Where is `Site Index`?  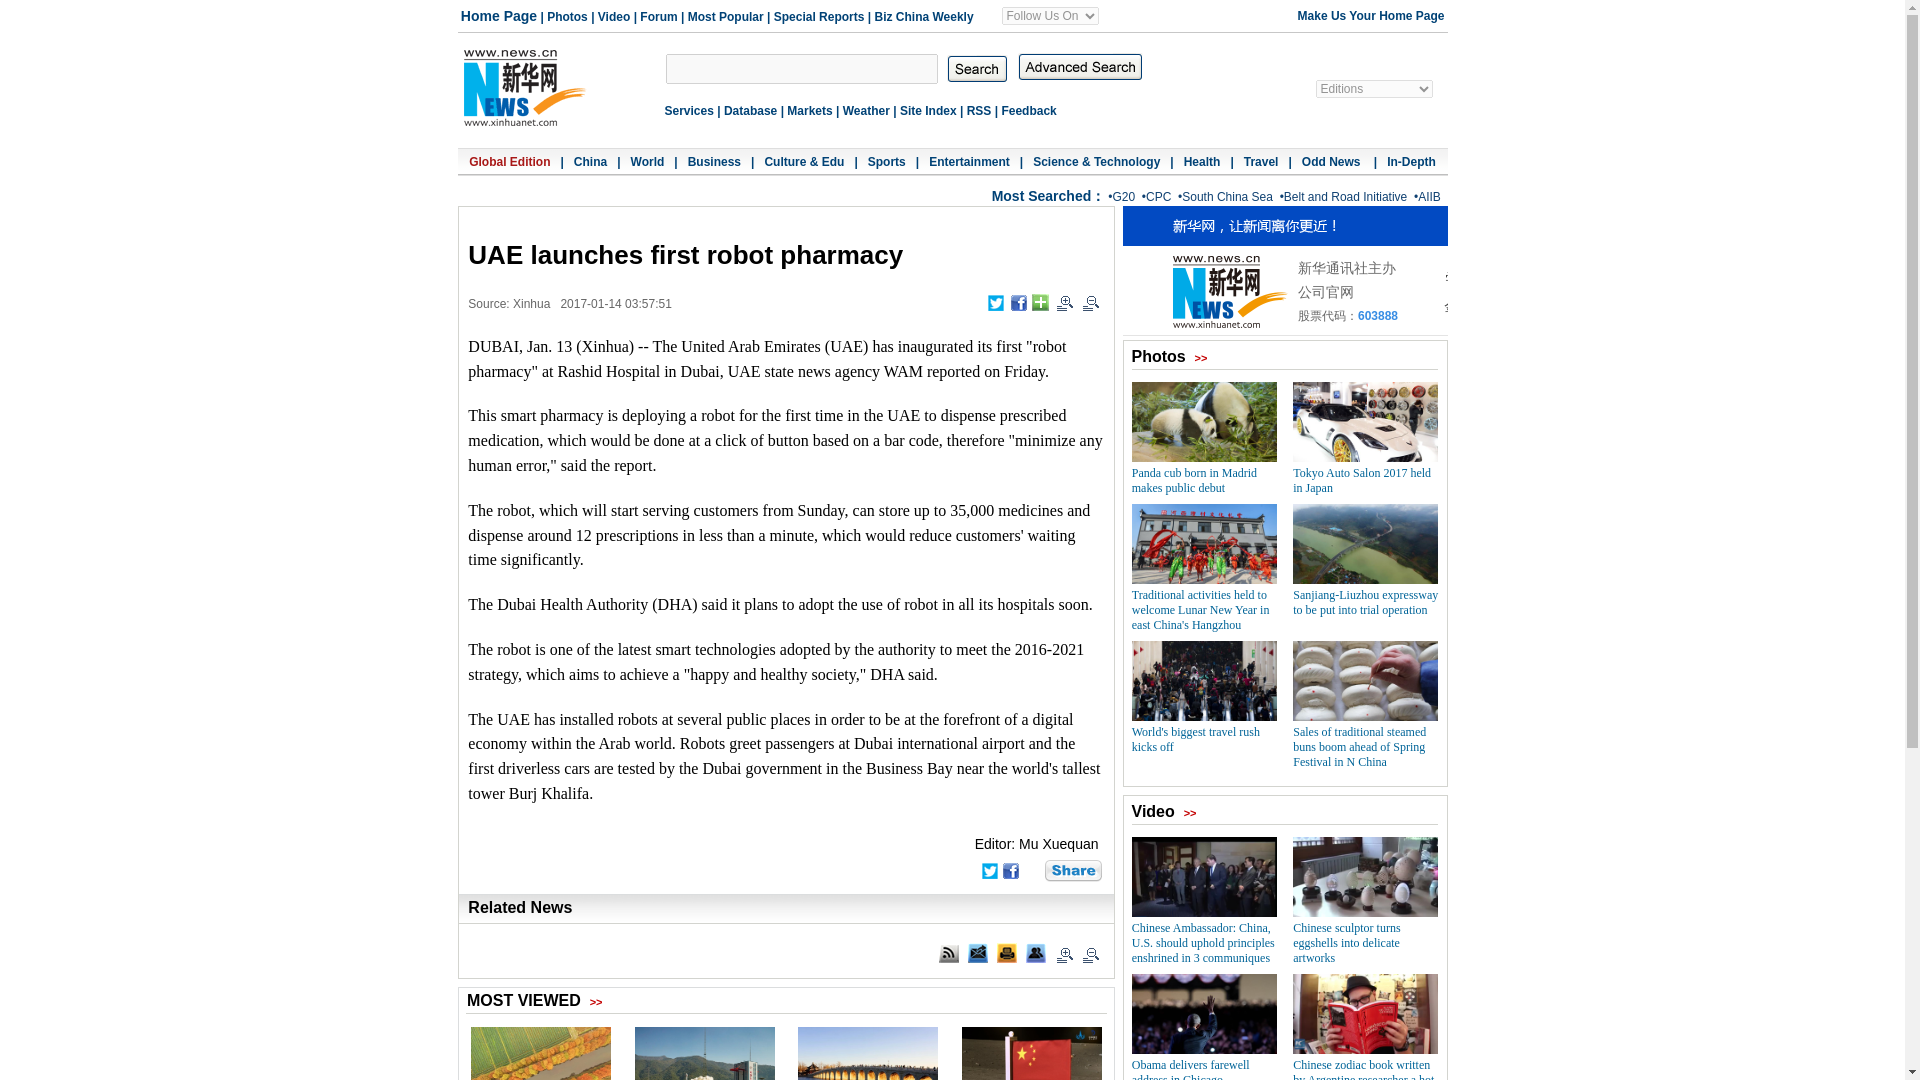 Site Index is located at coordinates (928, 110).